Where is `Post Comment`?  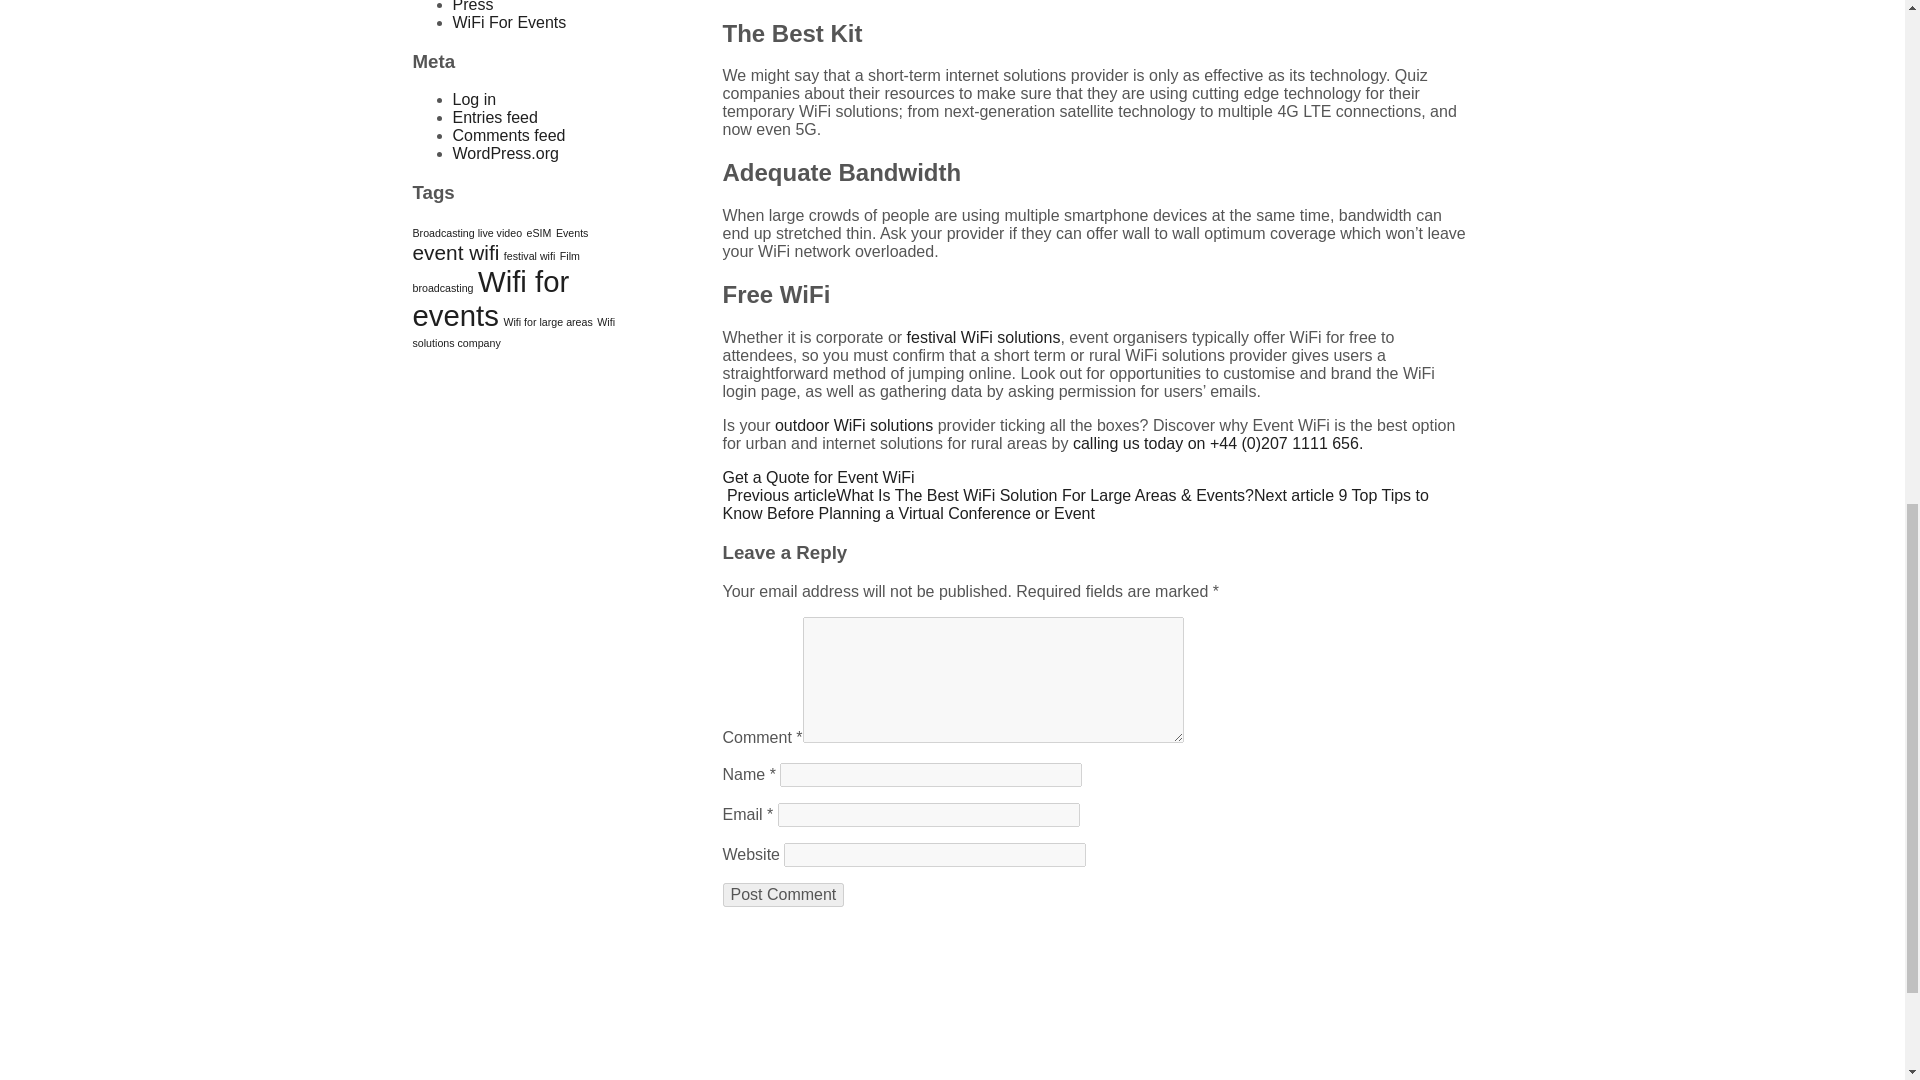
Post Comment is located at coordinates (782, 894).